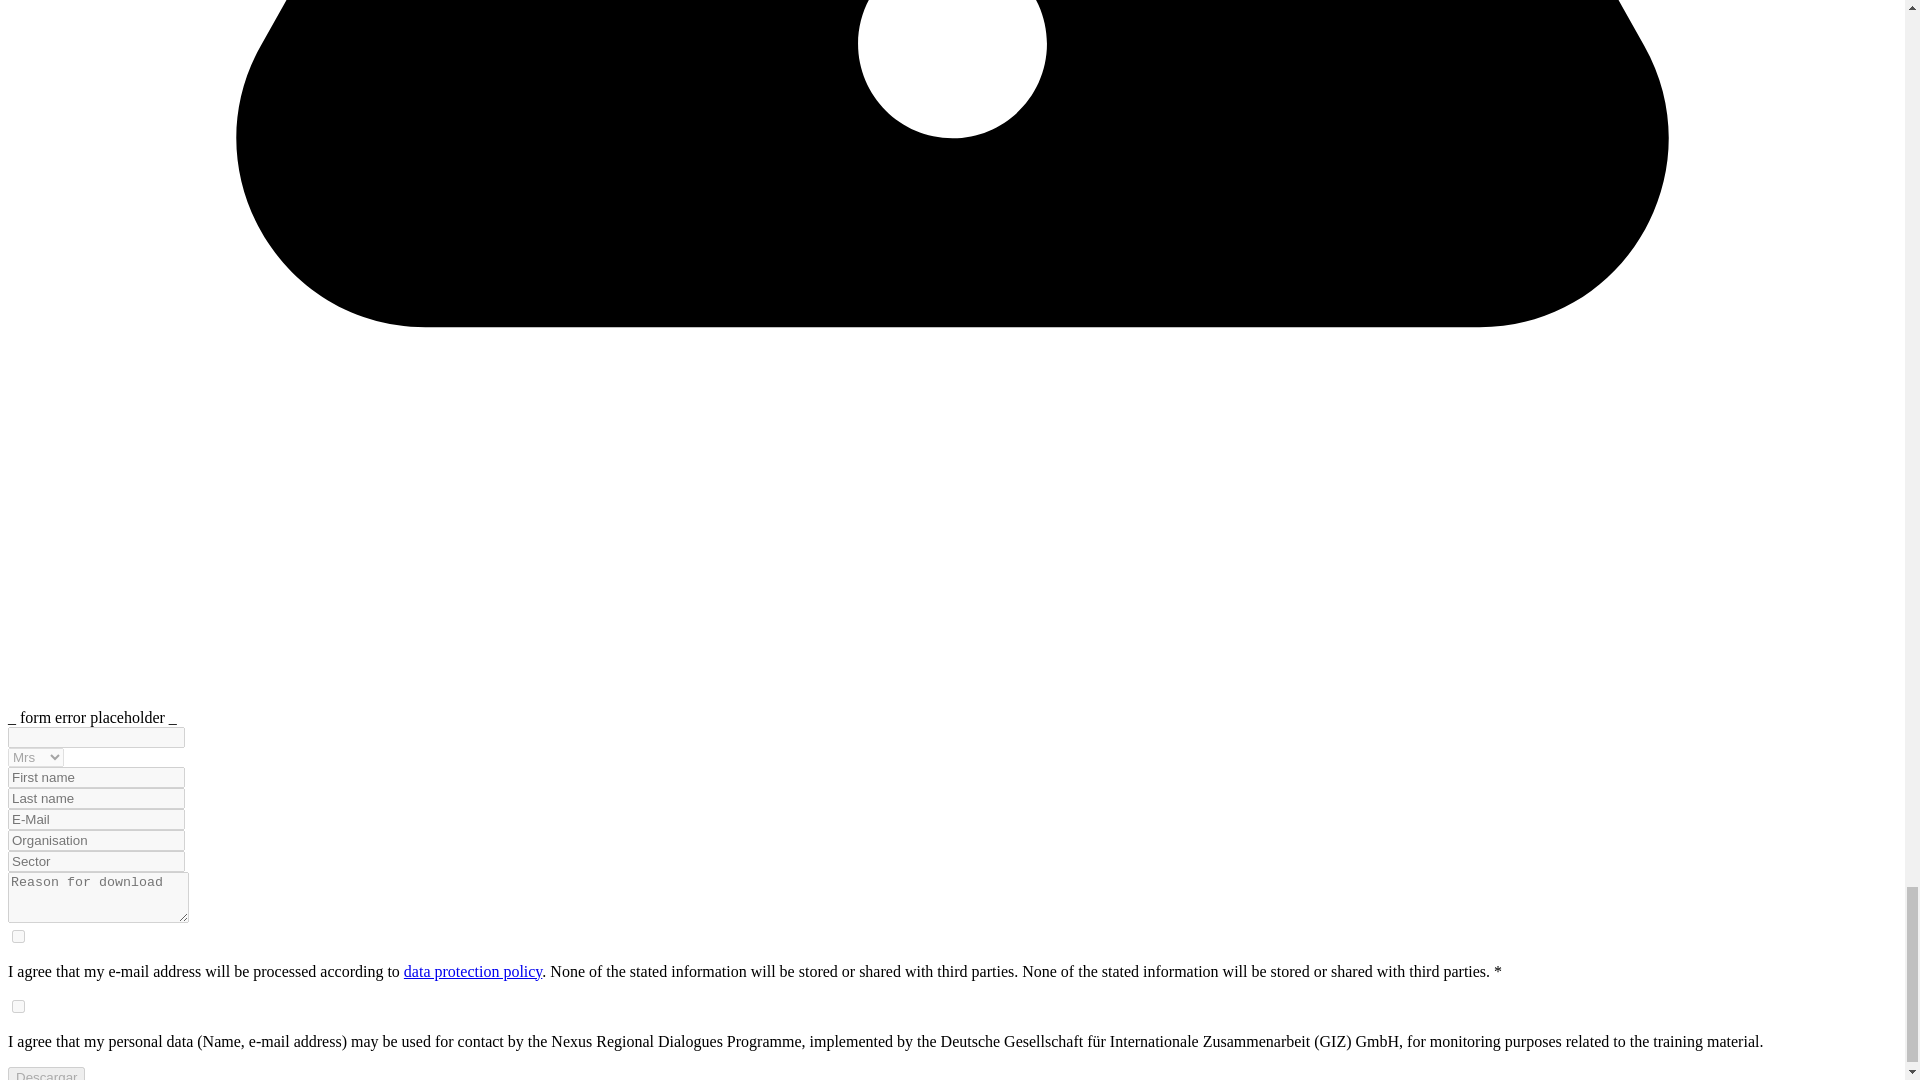 This screenshot has width=1920, height=1080. What do you see at coordinates (18, 1006) in the screenshot?
I see `Yes` at bounding box center [18, 1006].